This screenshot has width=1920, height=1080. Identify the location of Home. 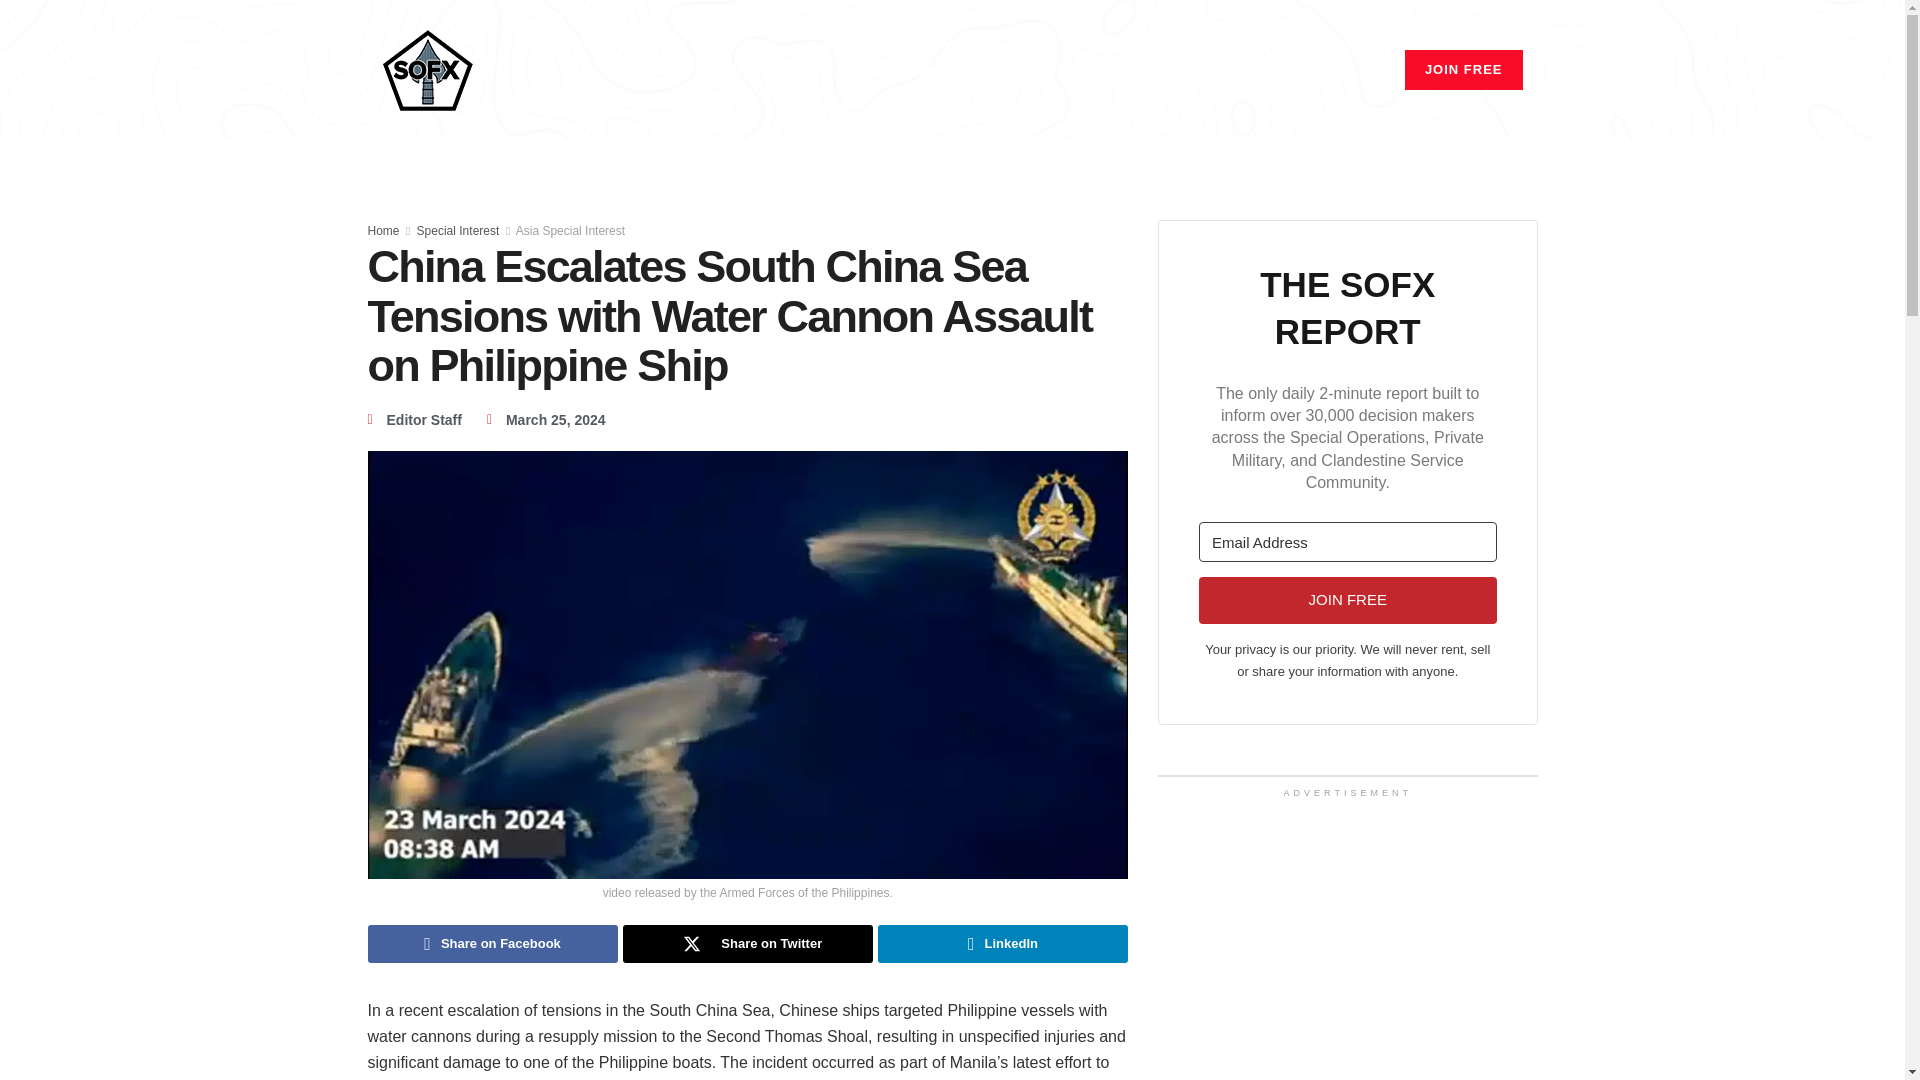
(860, 70).